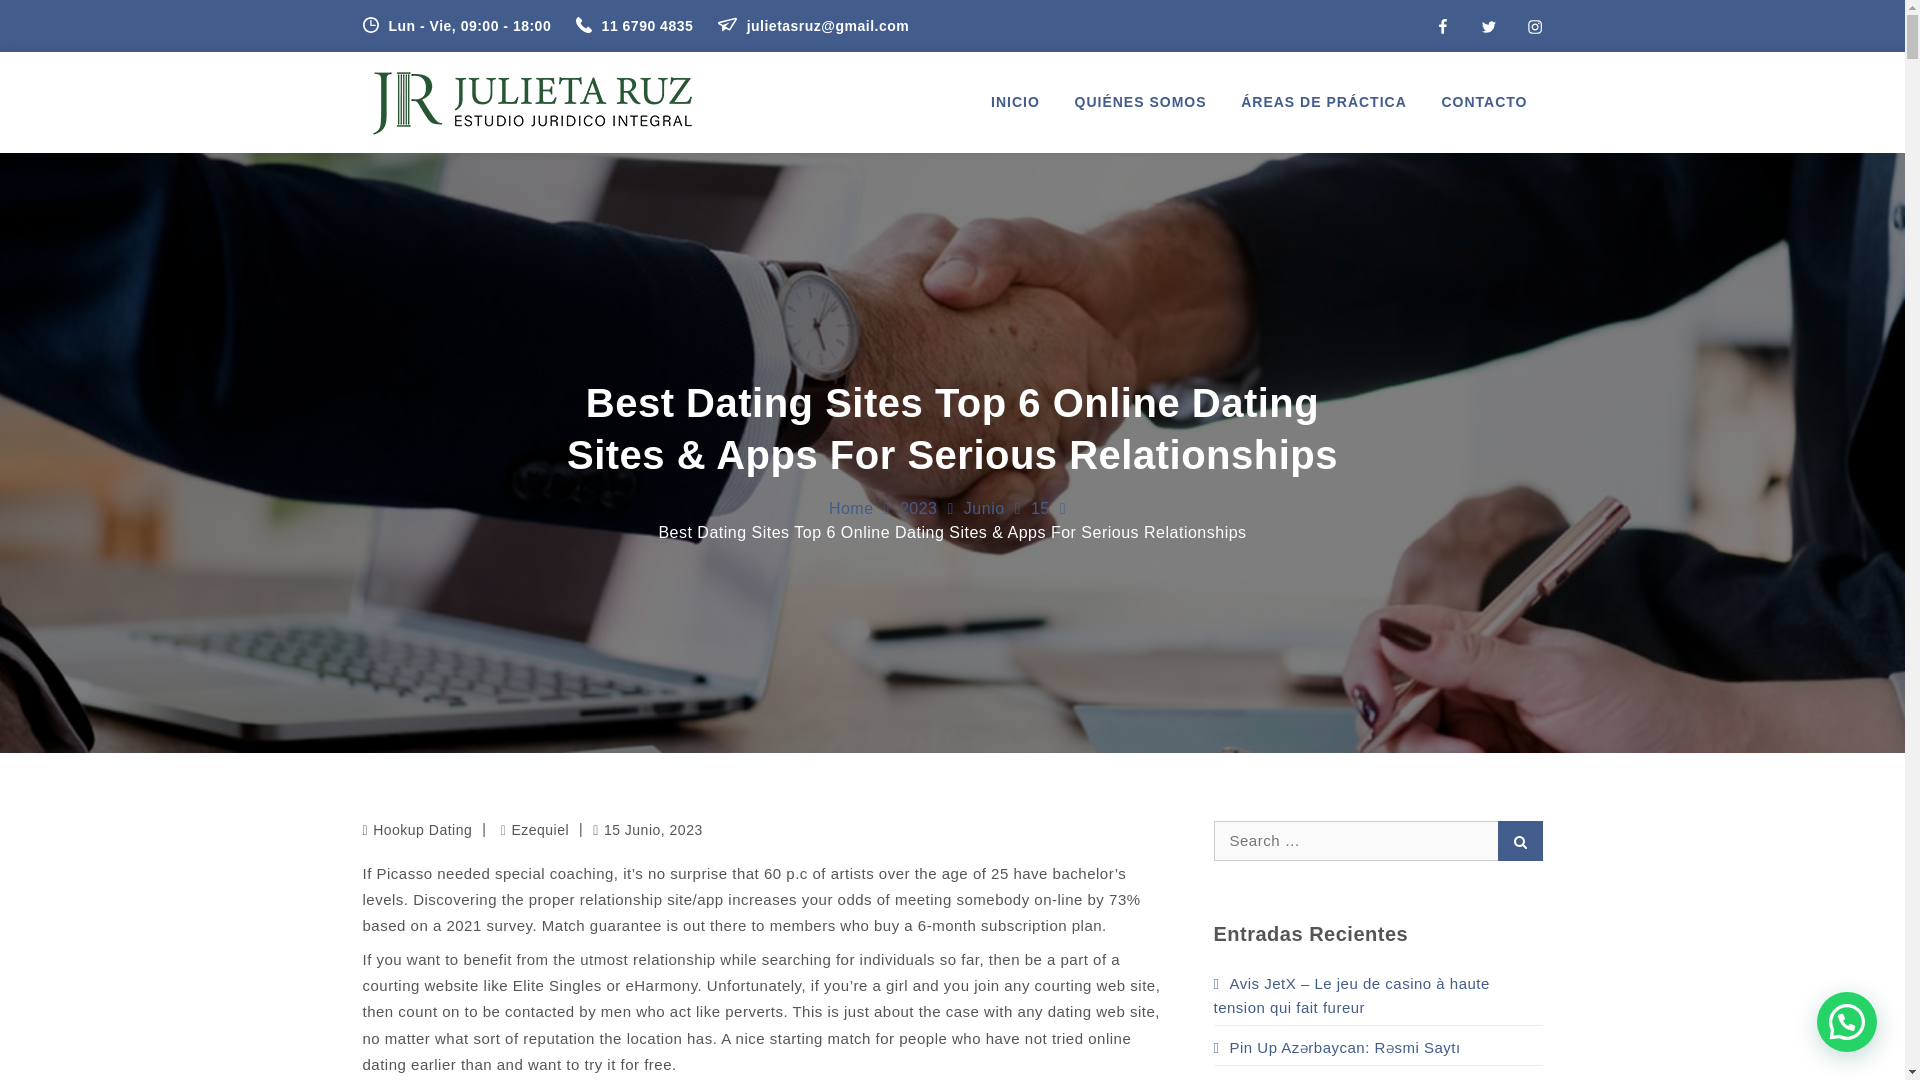 The height and width of the screenshot is (1080, 1920). Describe the element at coordinates (648, 830) in the screenshot. I see `15 Junio, 2023` at that location.